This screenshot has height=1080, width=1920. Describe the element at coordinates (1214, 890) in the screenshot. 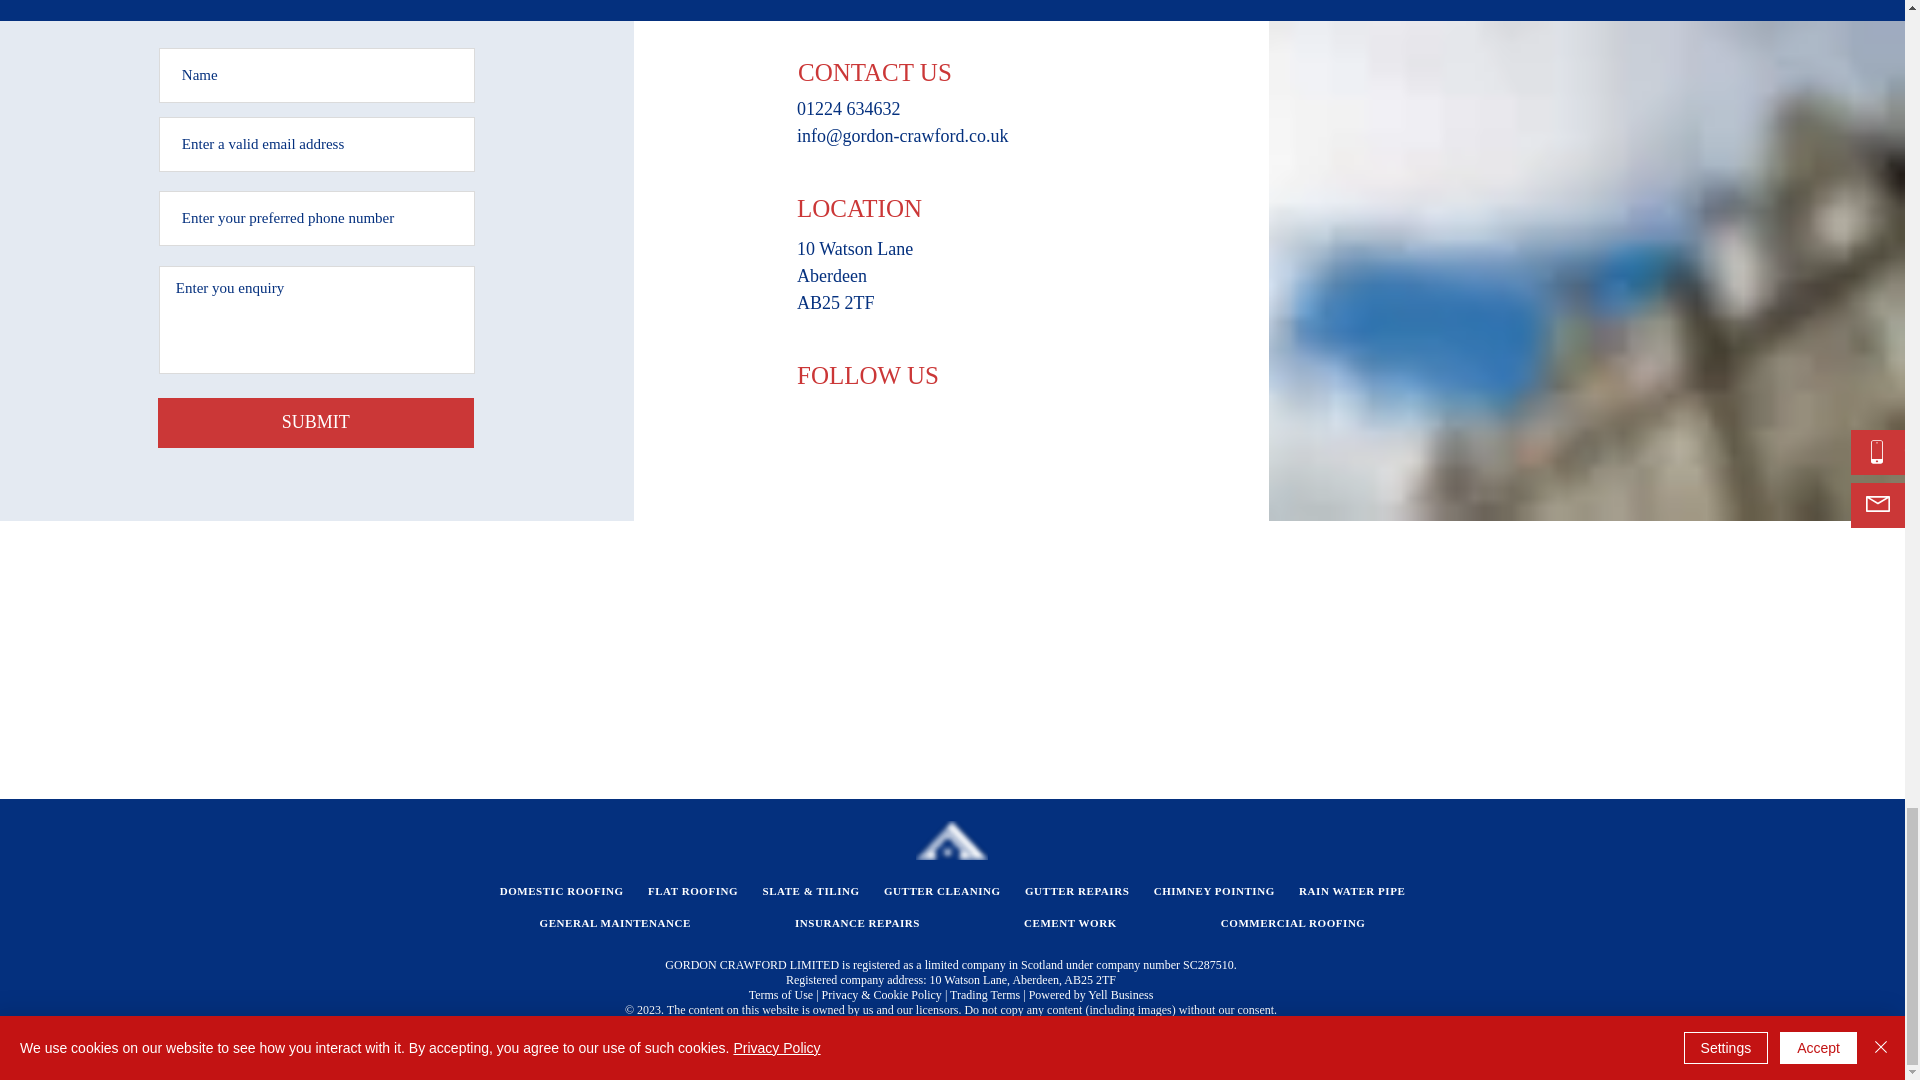

I see `CHIMNEY POINTING` at that location.